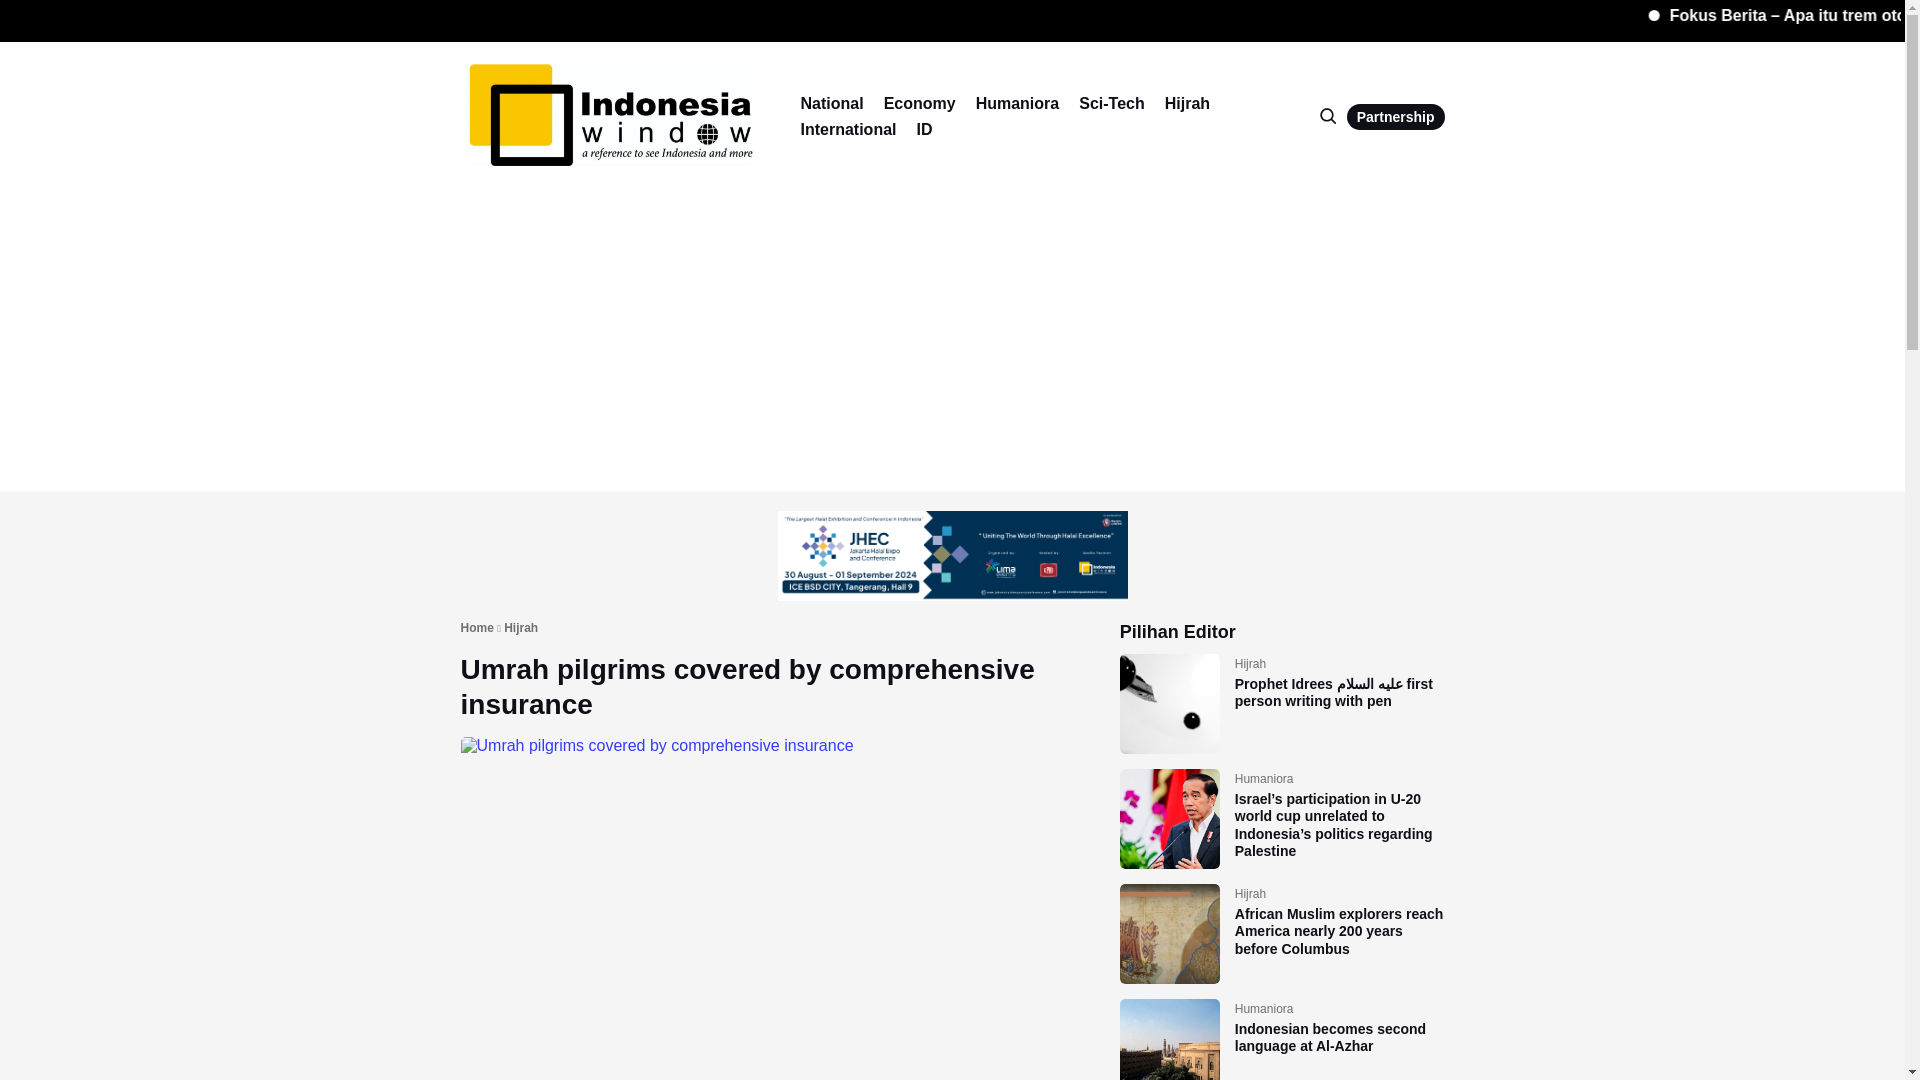  What do you see at coordinates (848, 129) in the screenshot?
I see `International` at bounding box center [848, 129].